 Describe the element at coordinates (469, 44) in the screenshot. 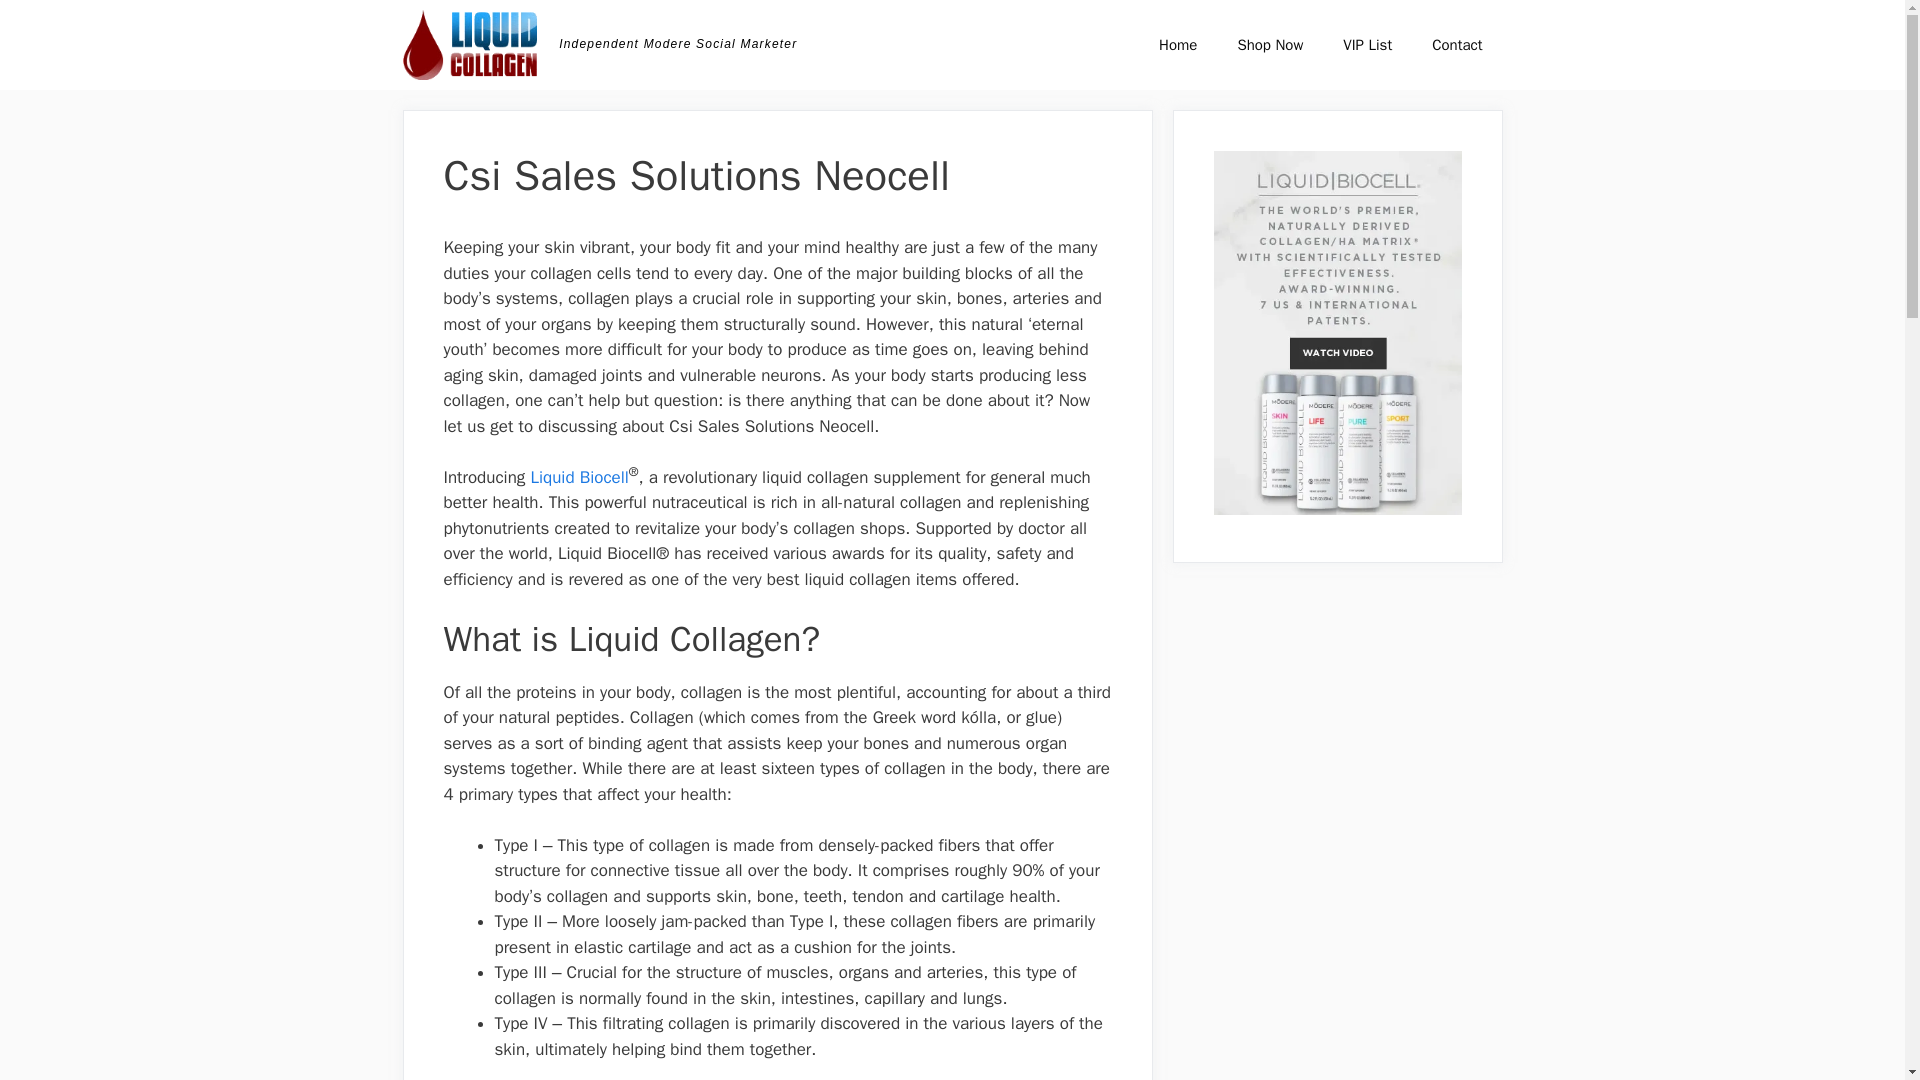

I see `BestLiquidCollagen.com` at that location.